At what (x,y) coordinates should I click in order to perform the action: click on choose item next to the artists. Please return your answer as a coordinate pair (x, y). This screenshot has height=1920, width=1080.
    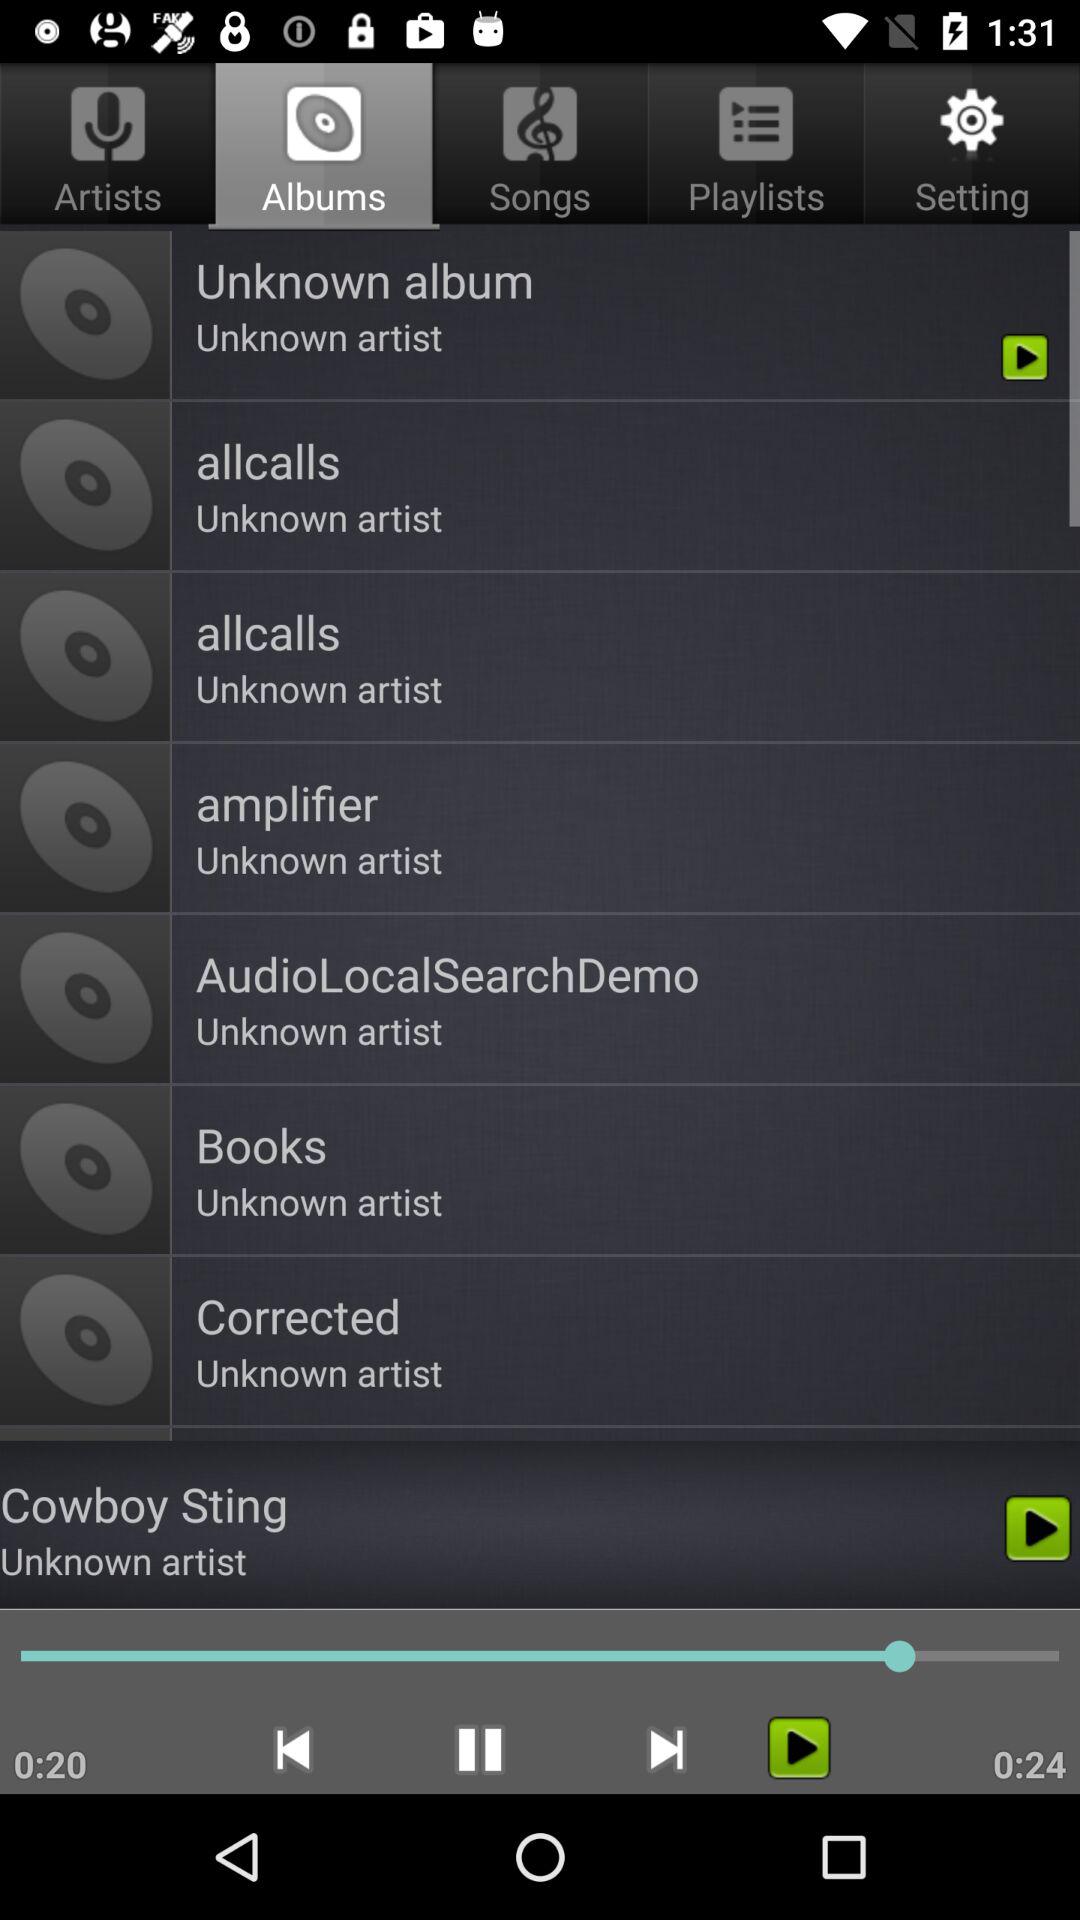
    Looking at the image, I should click on (540, 146).